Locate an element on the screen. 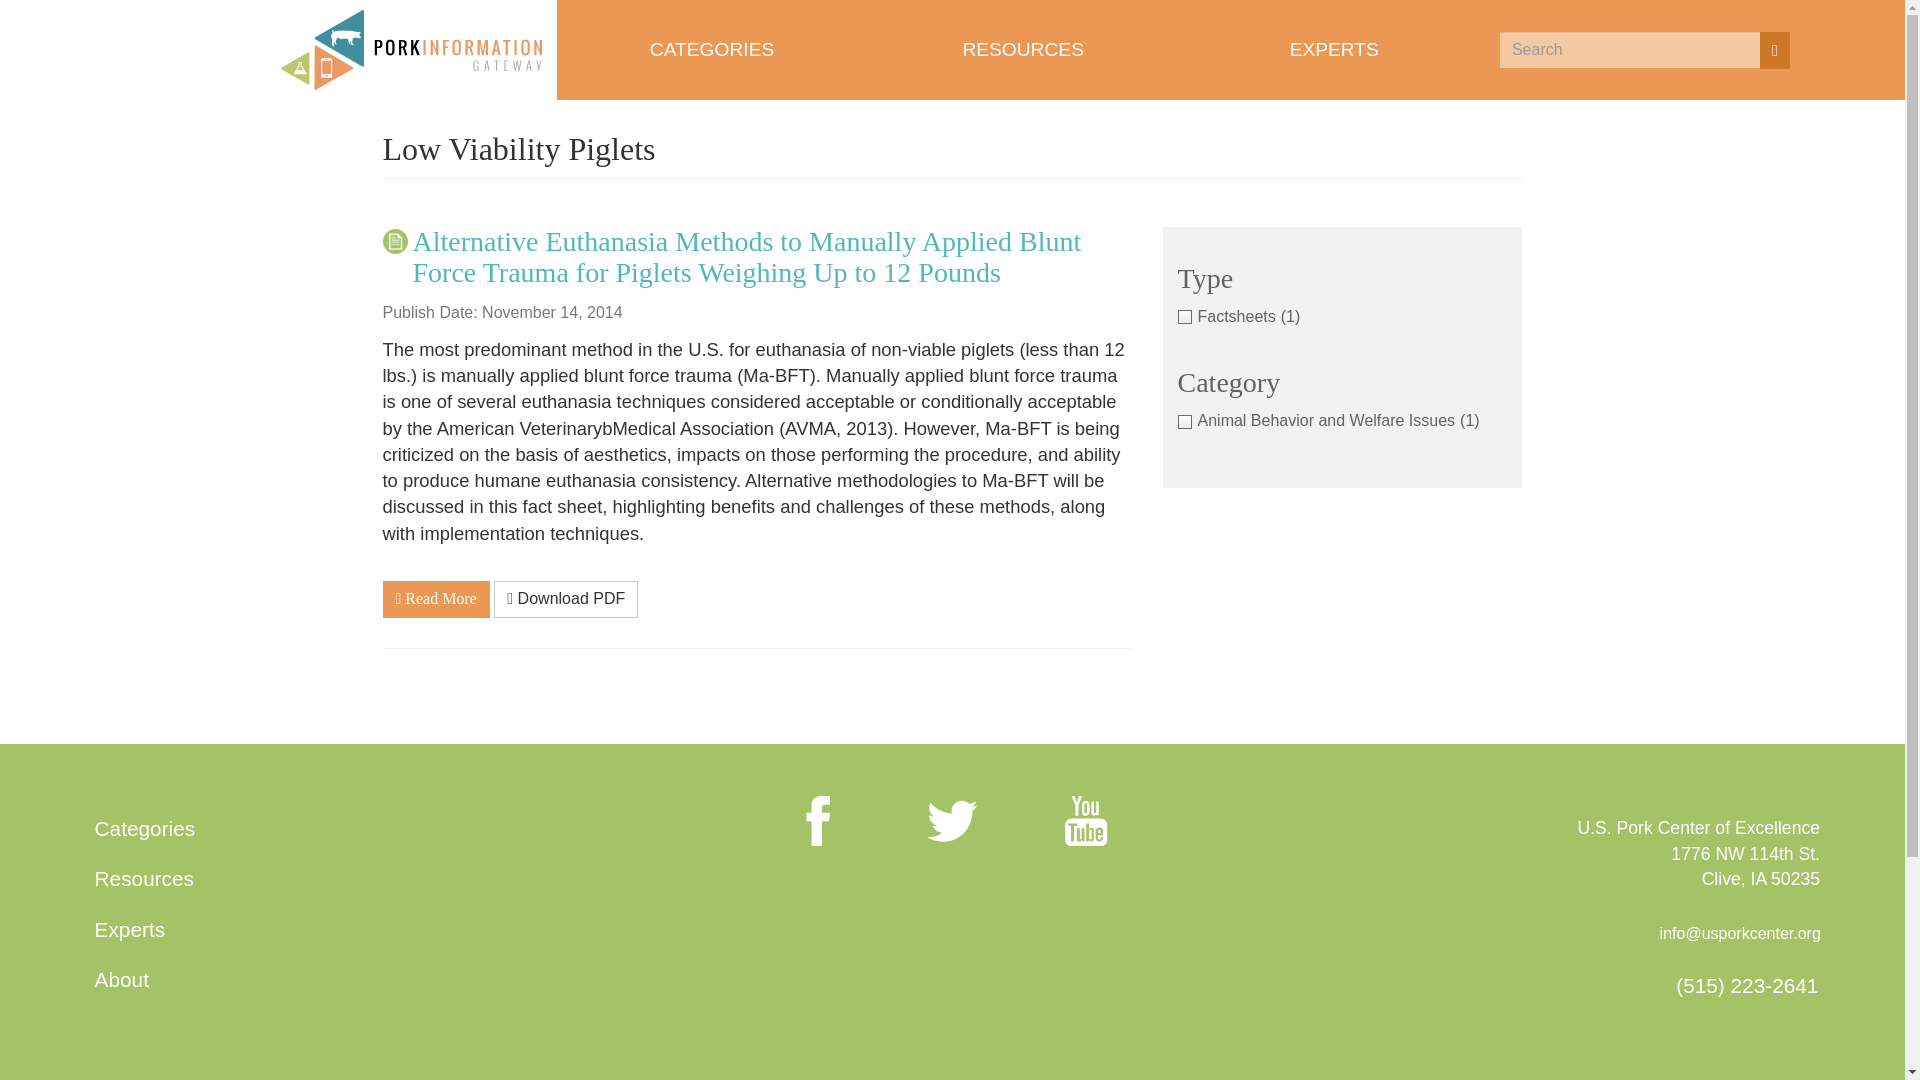 This screenshot has width=1920, height=1080. Experts is located at coordinates (129, 929).